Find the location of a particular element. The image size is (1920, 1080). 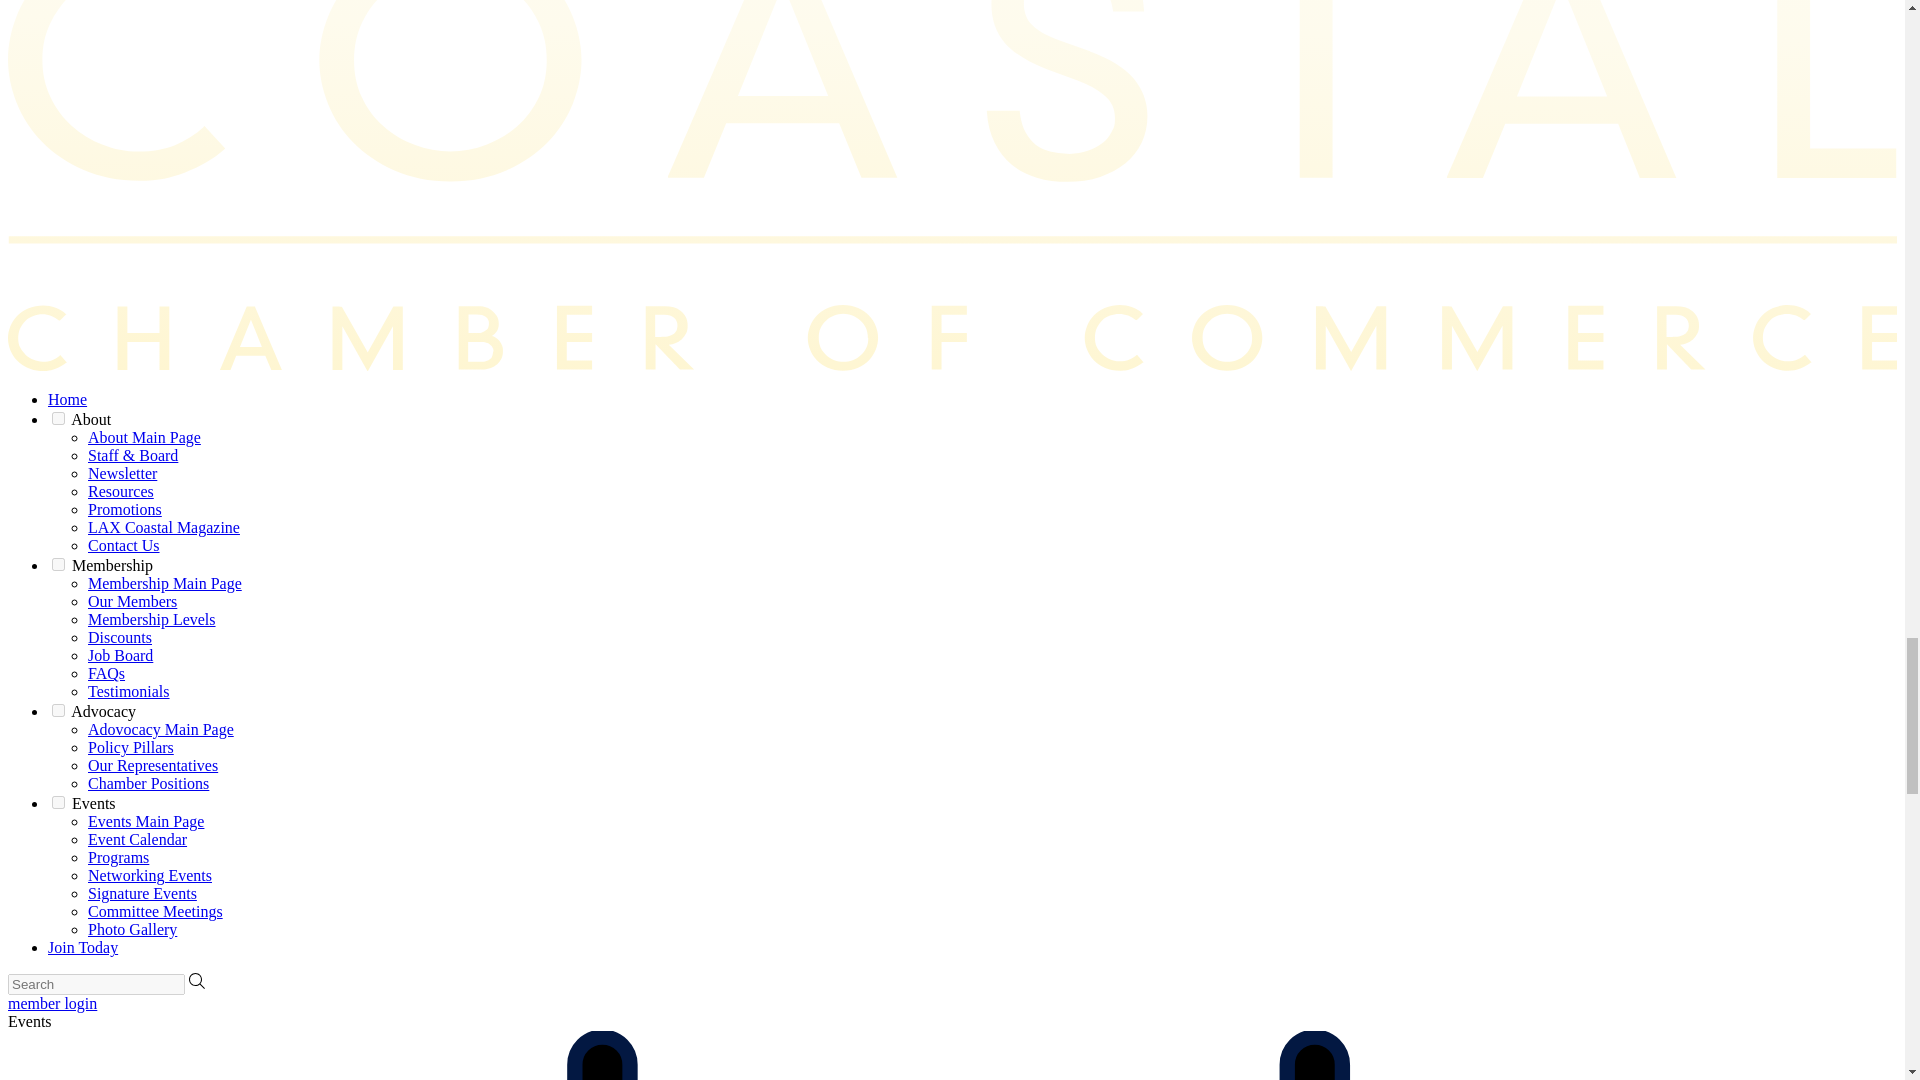

Events Main Page is located at coordinates (146, 822).